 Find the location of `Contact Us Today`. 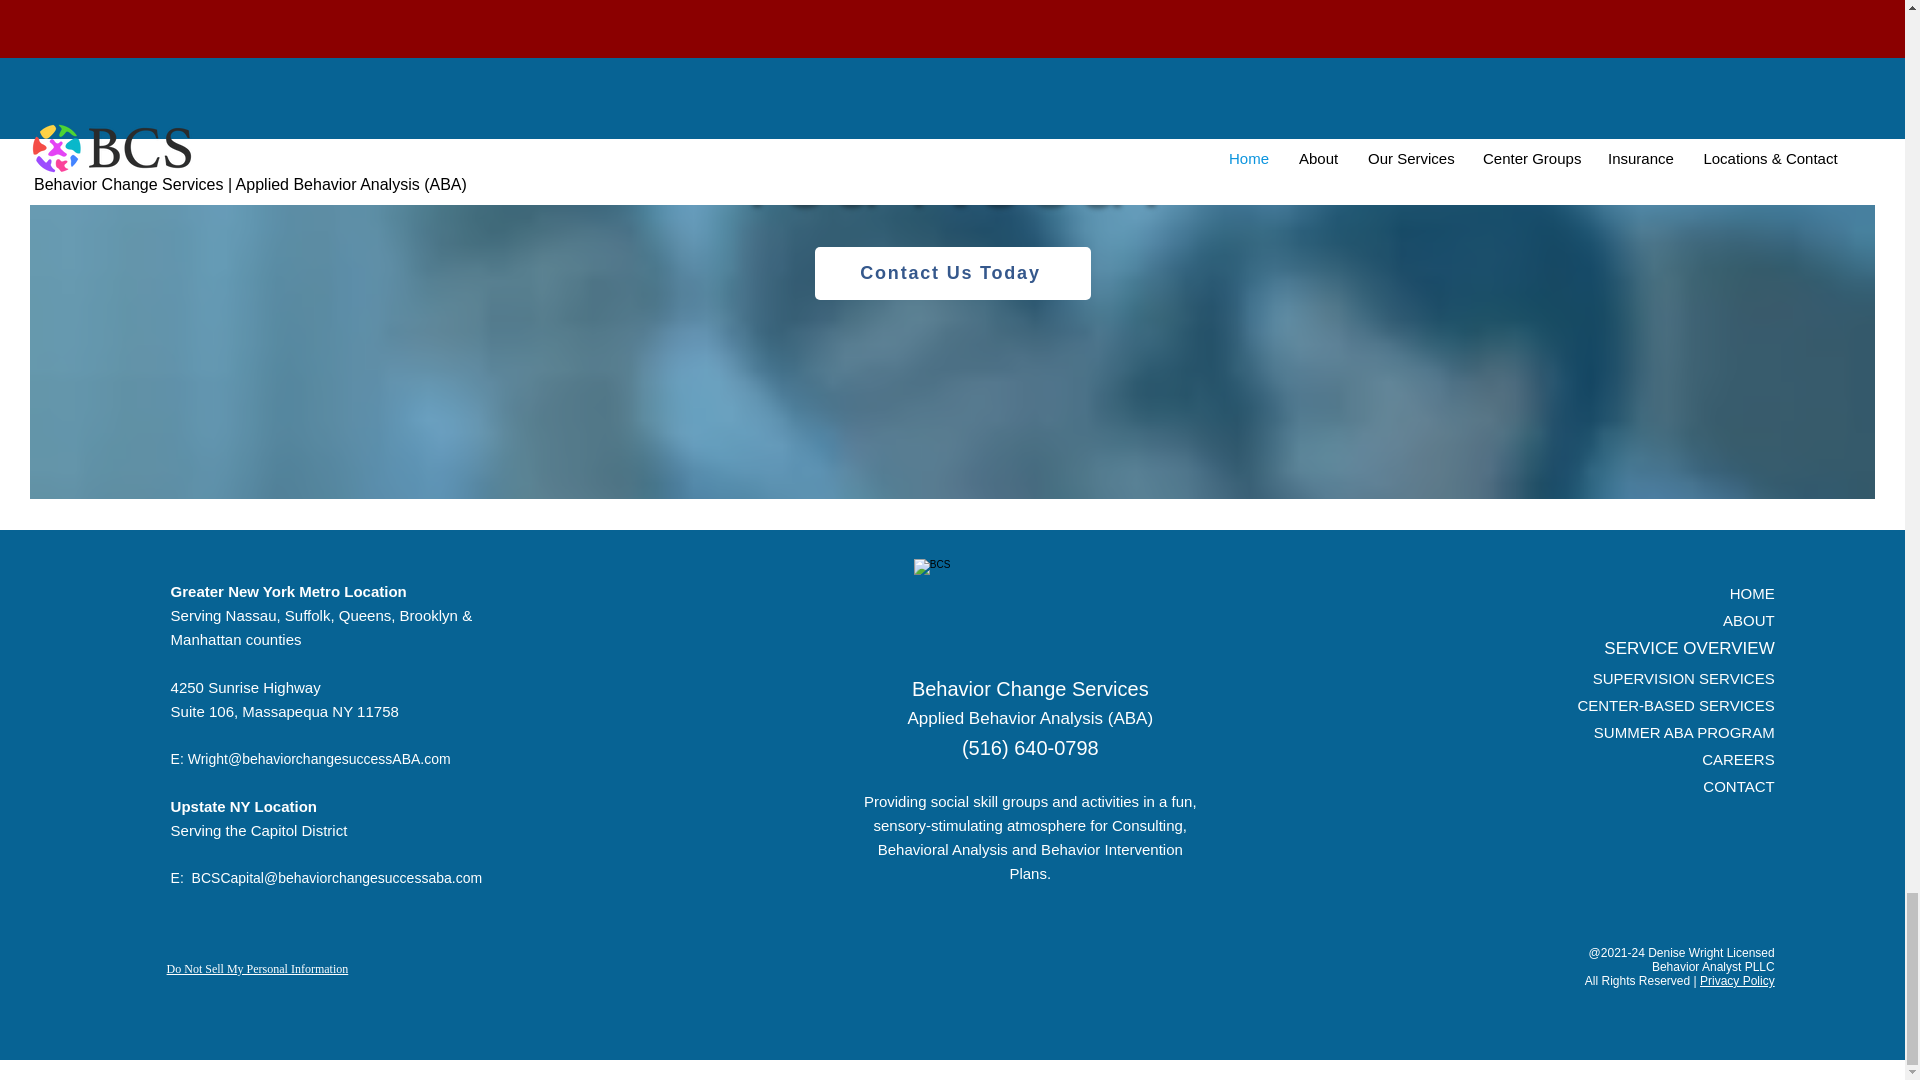

Contact Us Today is located at coordinates (952, 274).